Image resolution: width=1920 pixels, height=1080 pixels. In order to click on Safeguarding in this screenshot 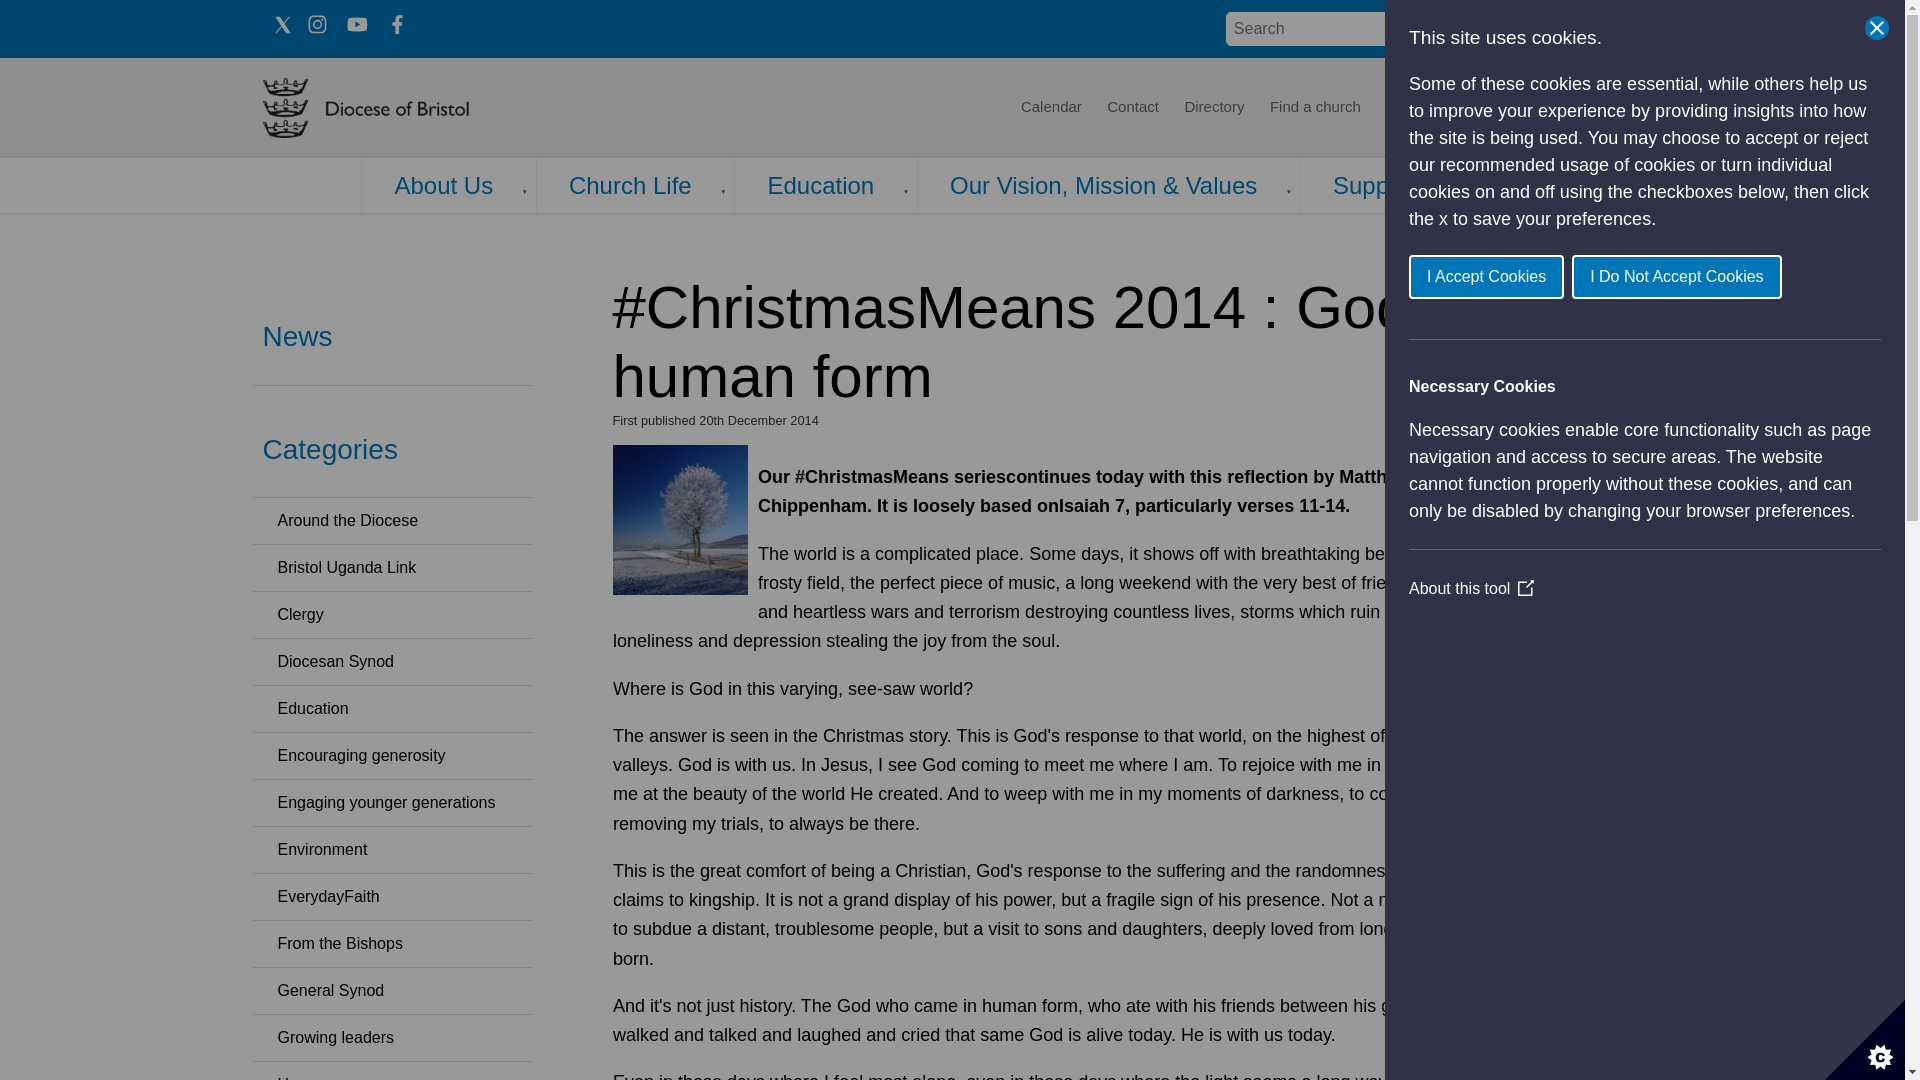, I will do `click(1588, 108)`.